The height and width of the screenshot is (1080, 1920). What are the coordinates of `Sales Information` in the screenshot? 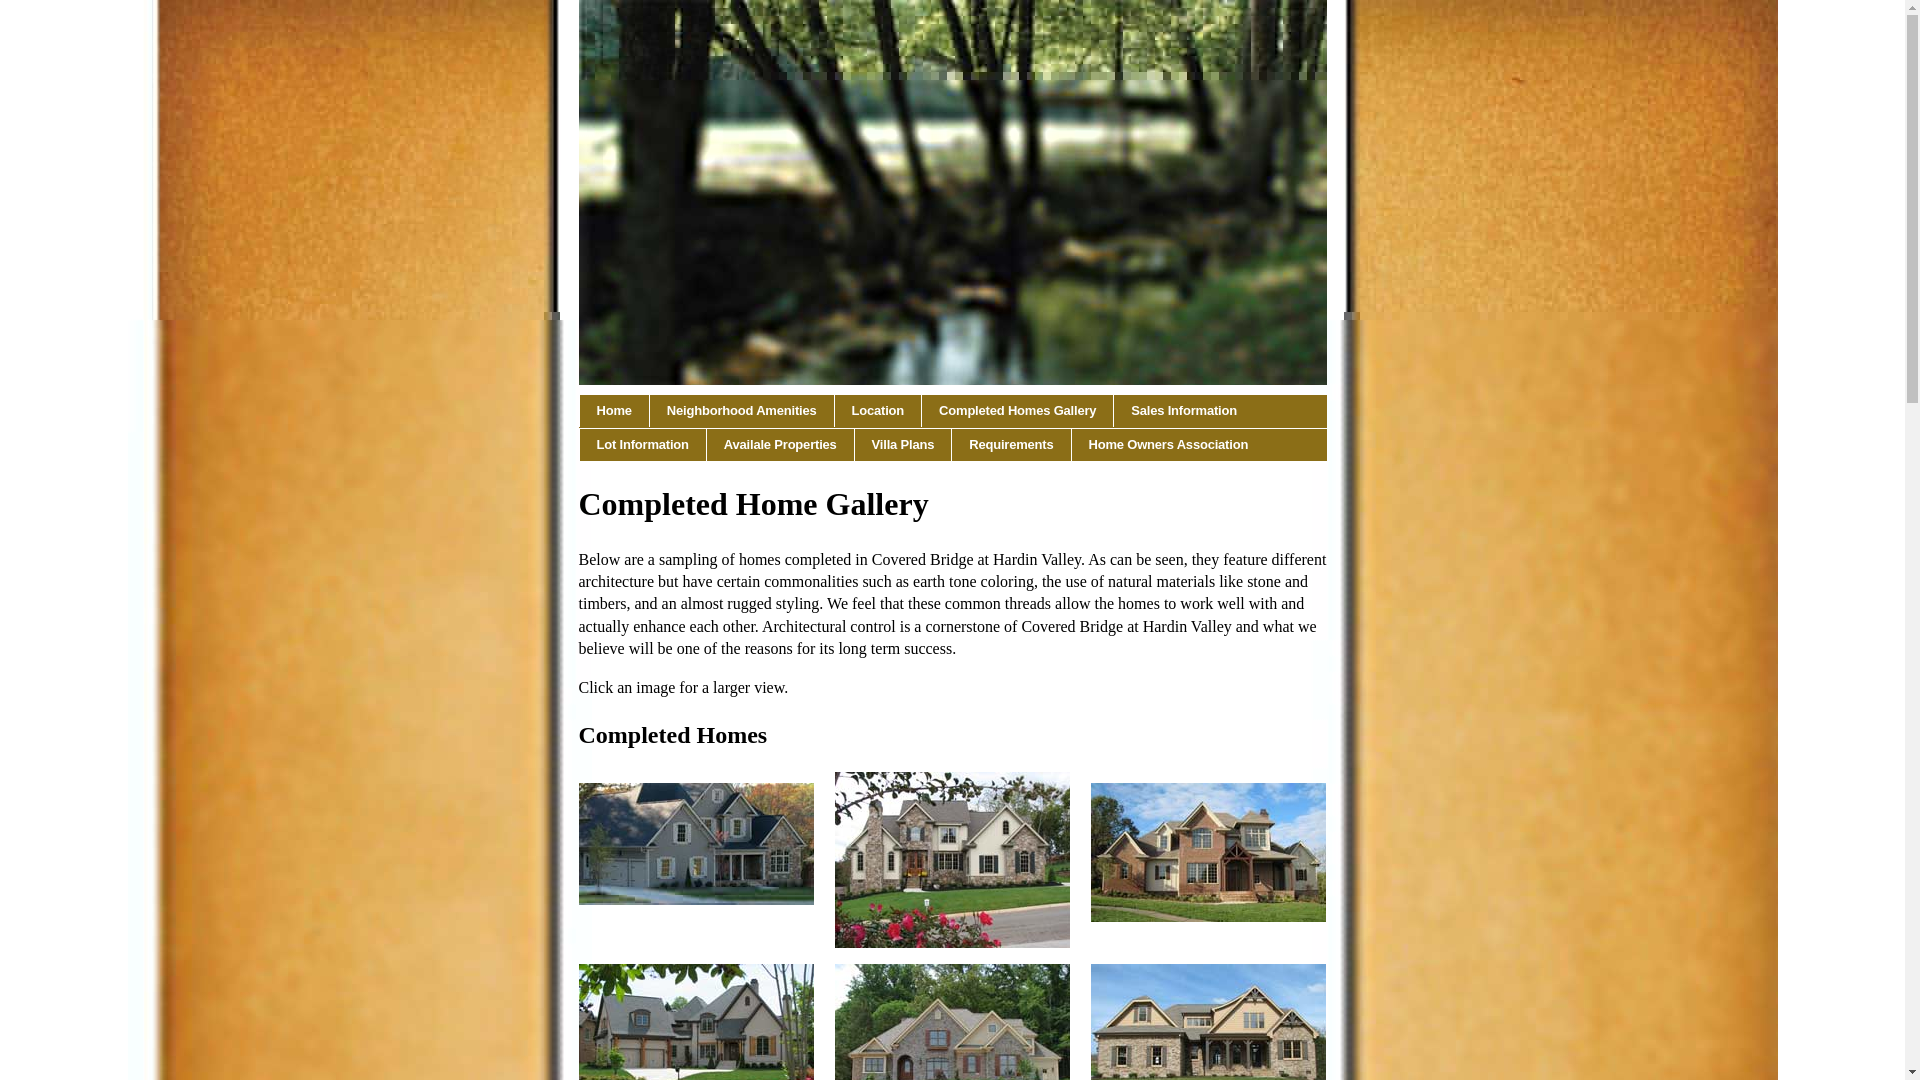 It's located at (1183, 410).